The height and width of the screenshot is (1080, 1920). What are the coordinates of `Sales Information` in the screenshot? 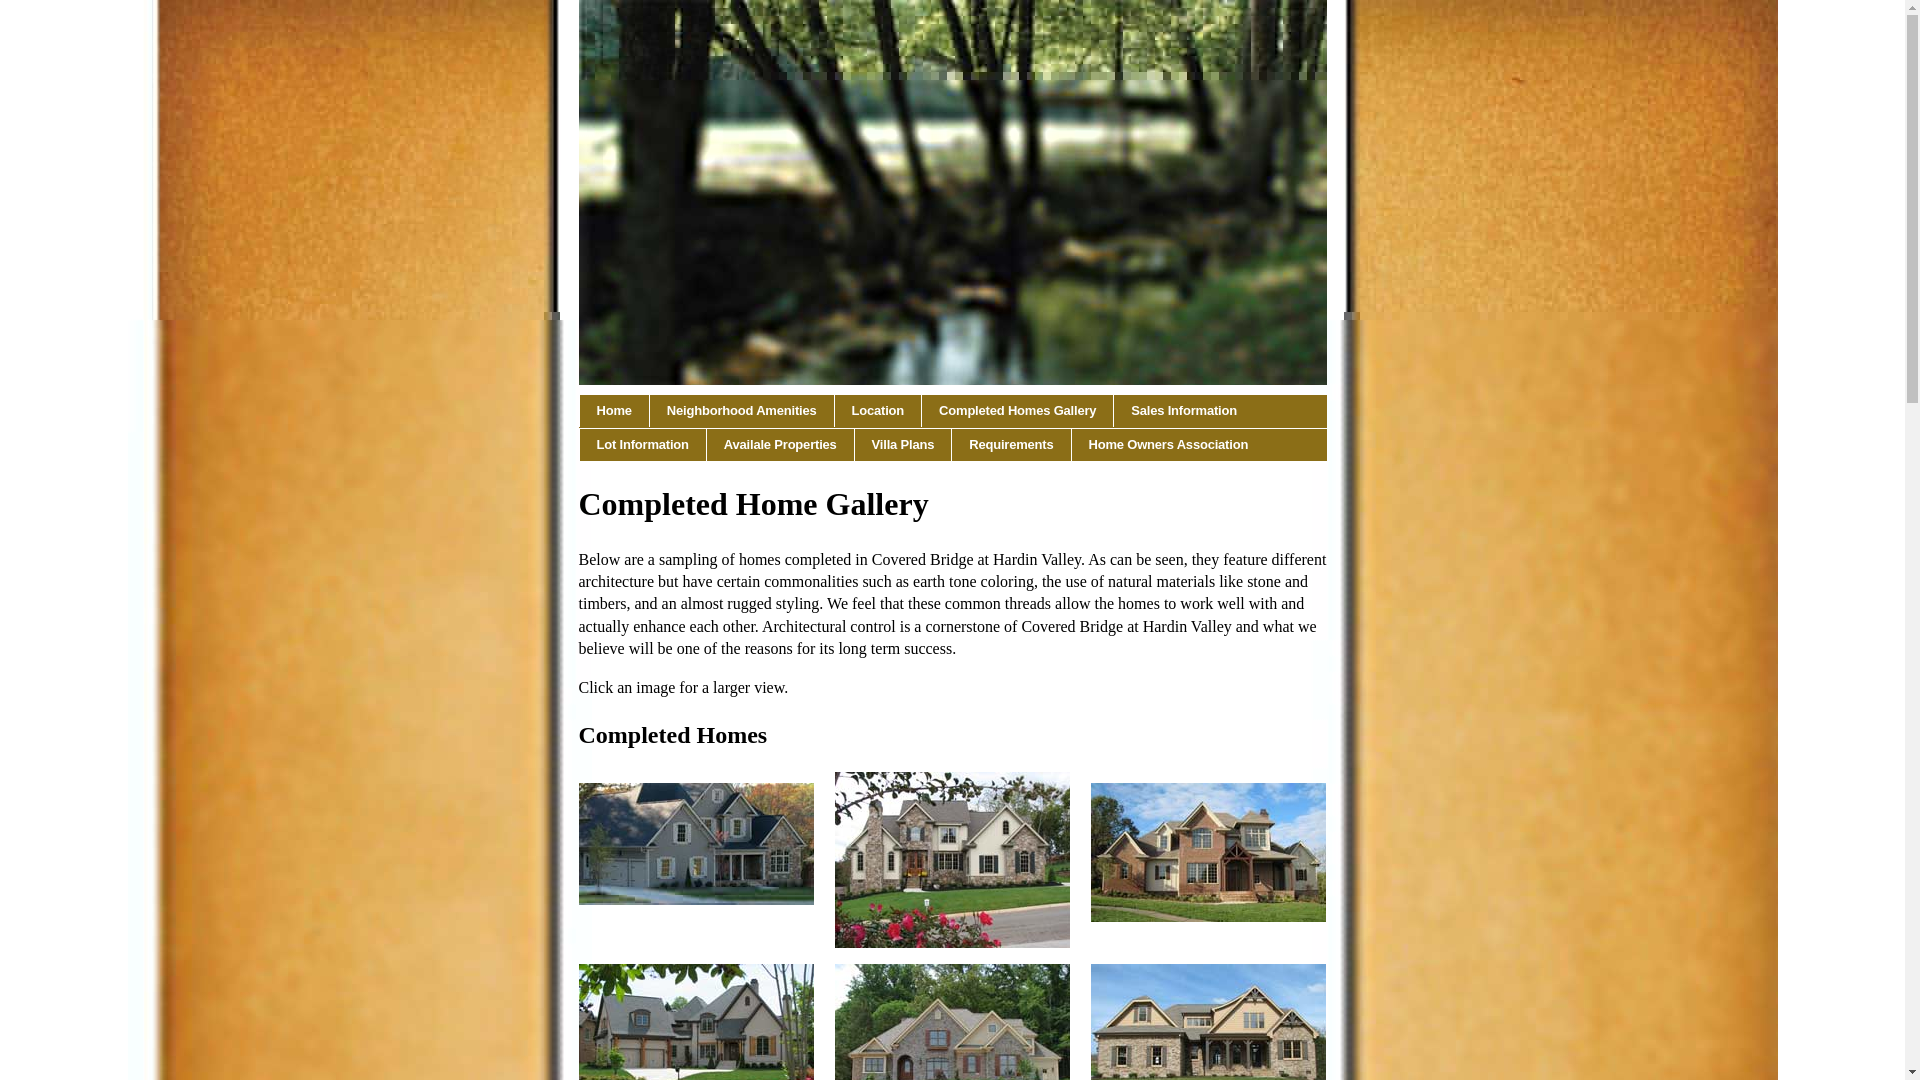 It's located at (1183, 410).